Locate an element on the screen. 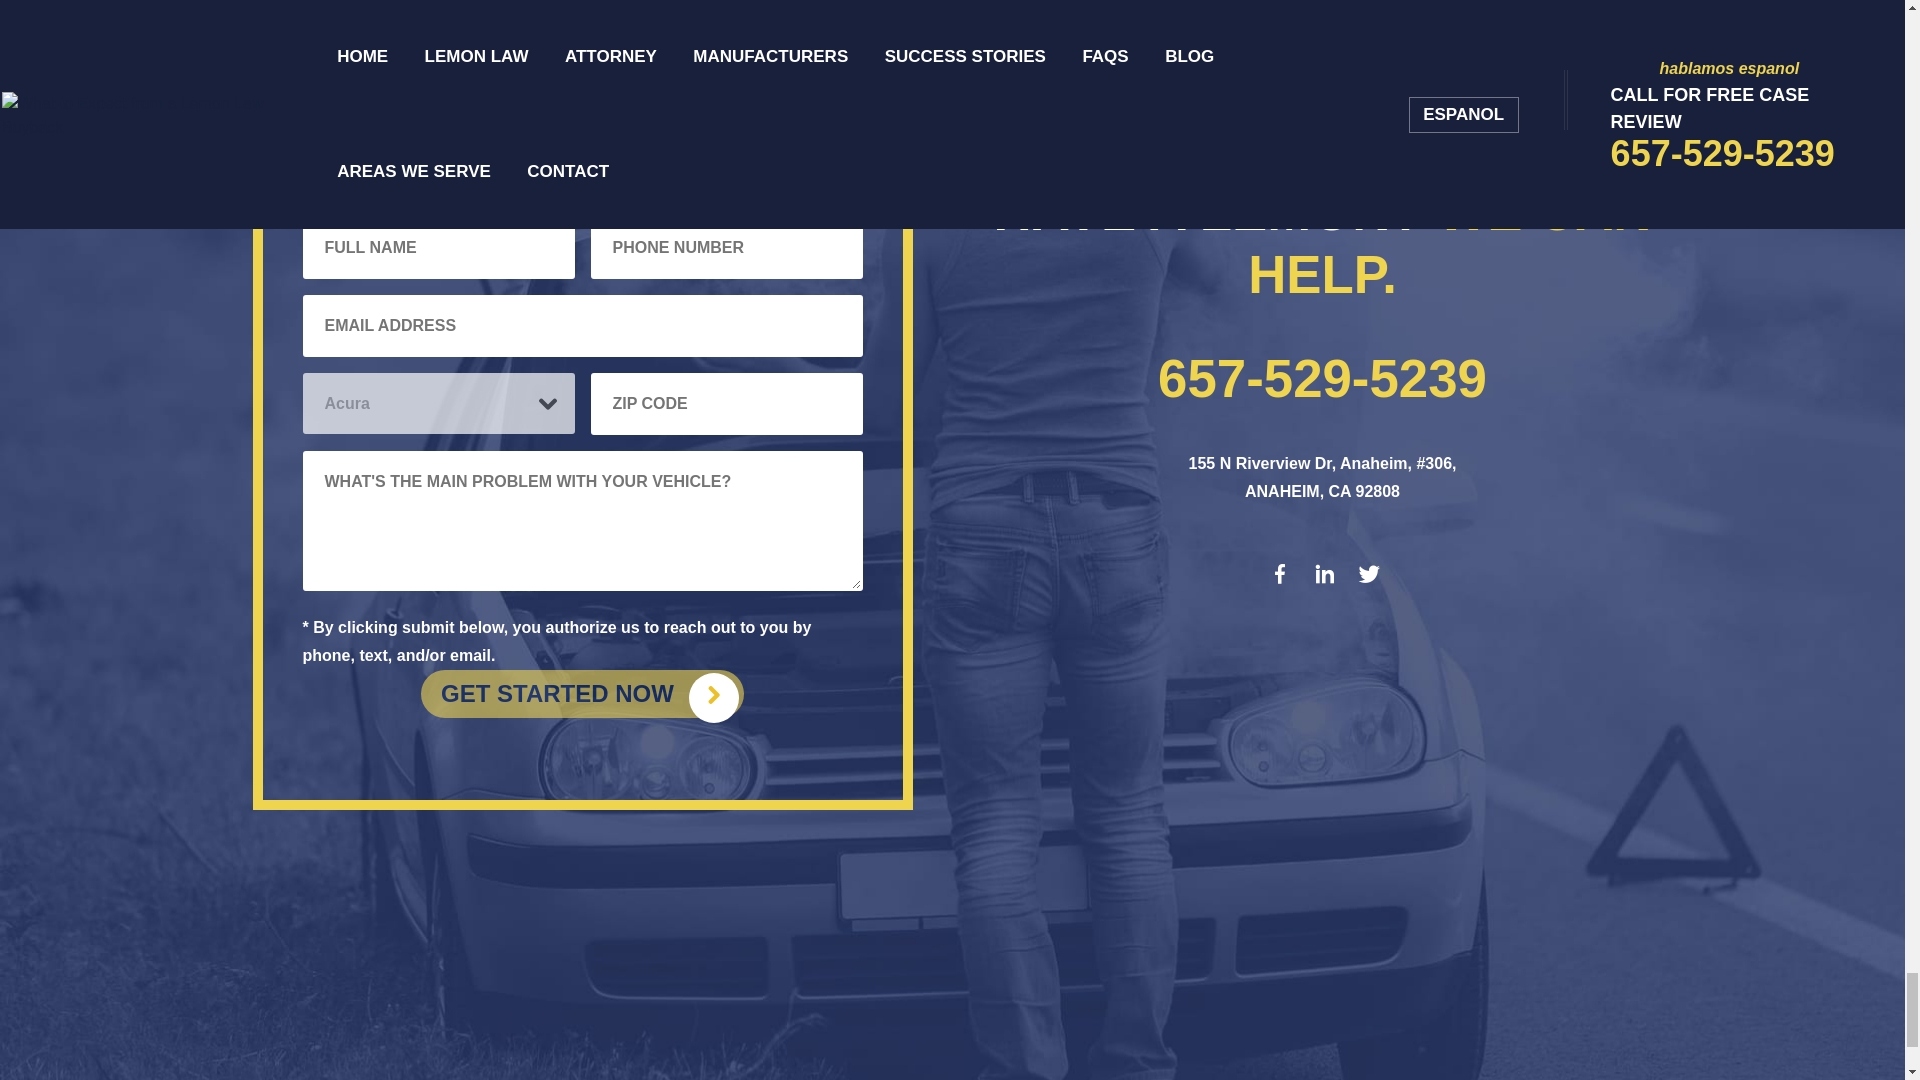 The height and width of the screenshot is (1080, 1920). Get started now is located at coordinates (582, 694).